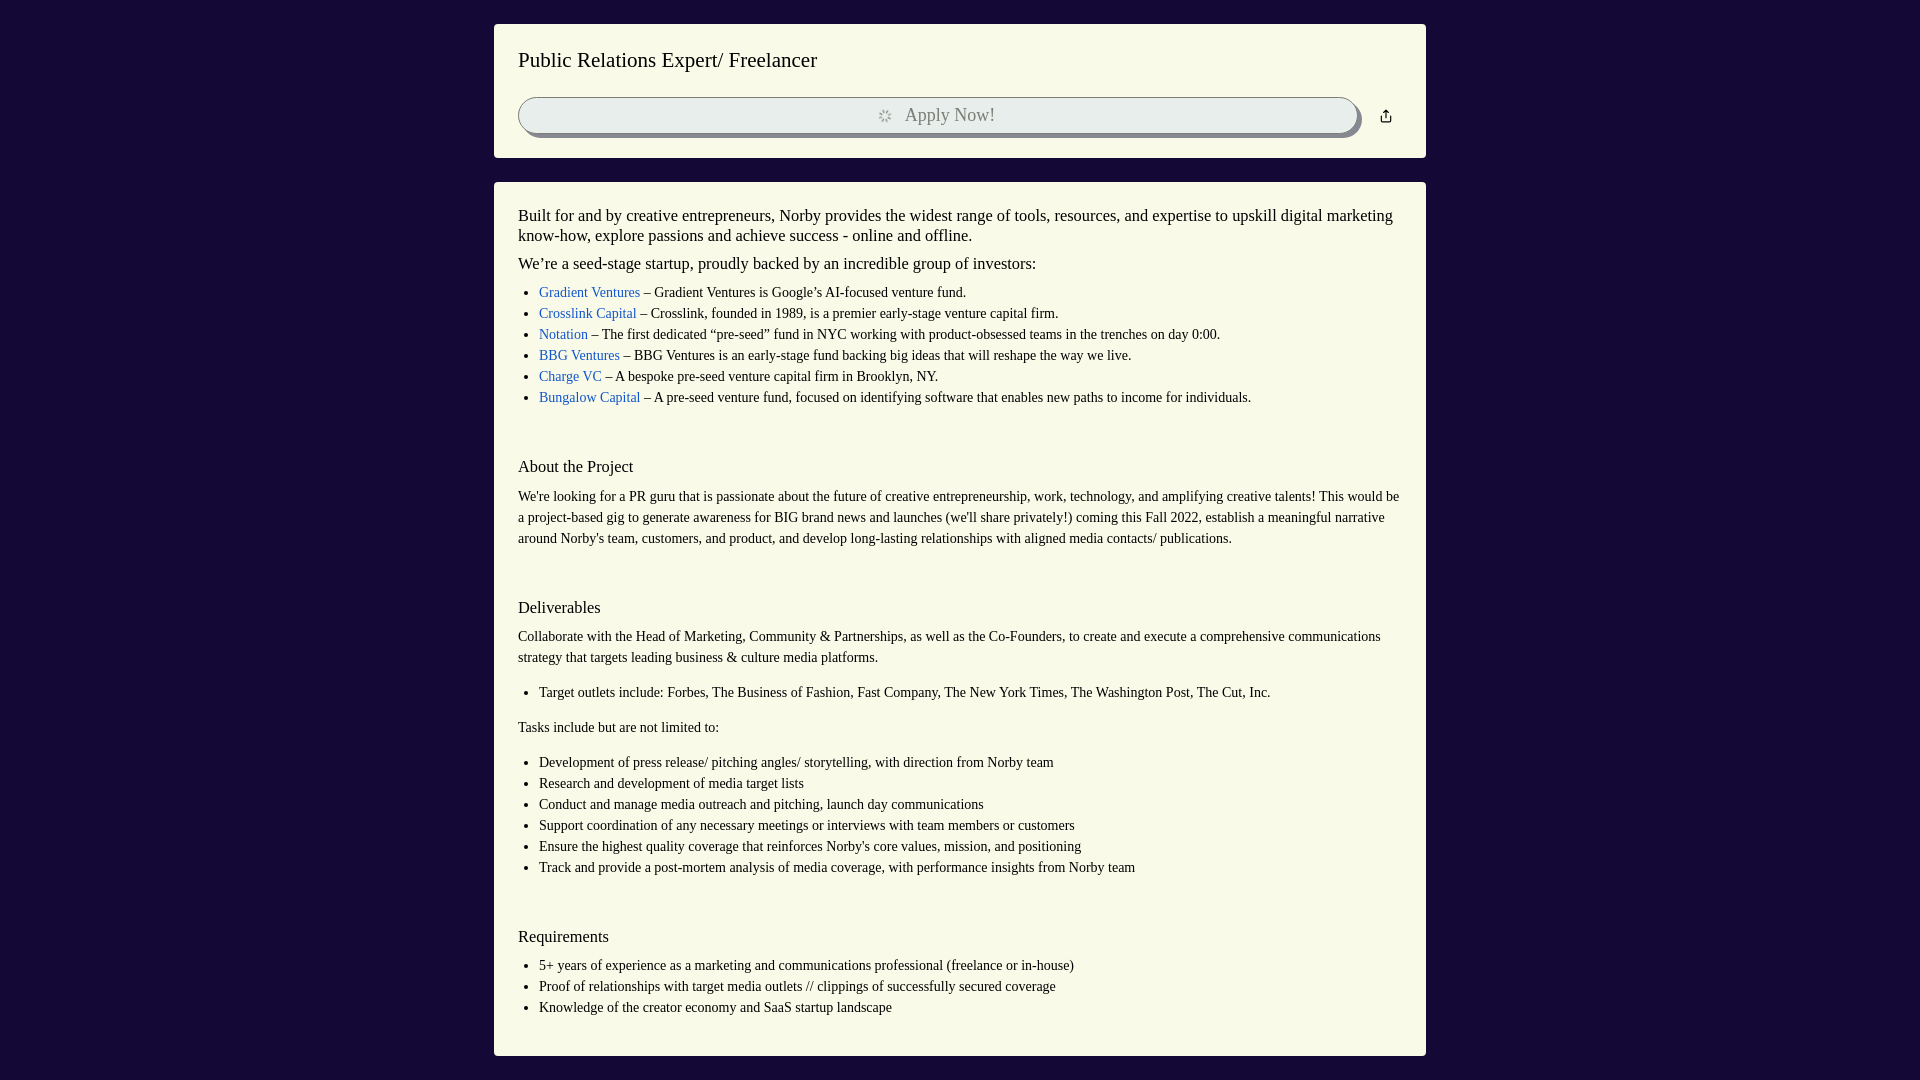 The image size is (1920, 1080). I want to click on Charge VC, so click(570, 376).